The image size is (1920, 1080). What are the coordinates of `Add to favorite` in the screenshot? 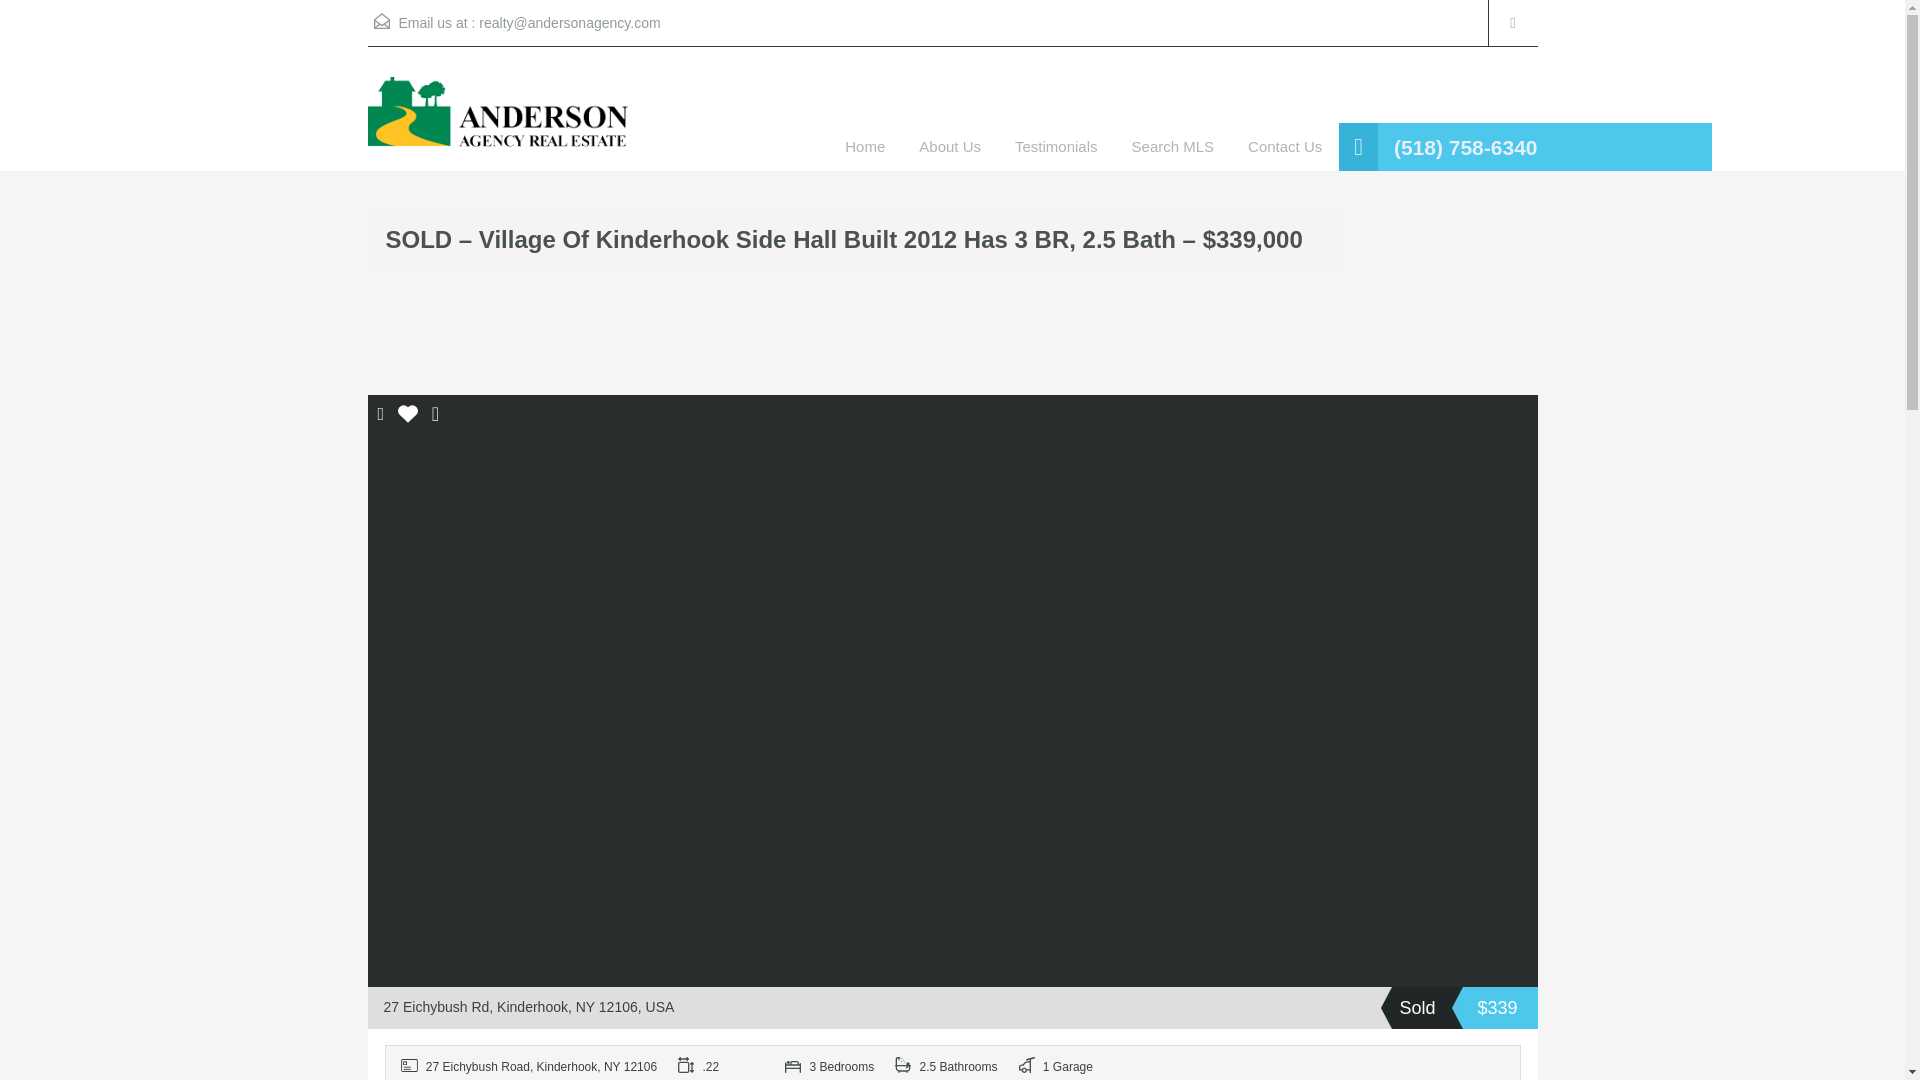 It's located at (408, 420).